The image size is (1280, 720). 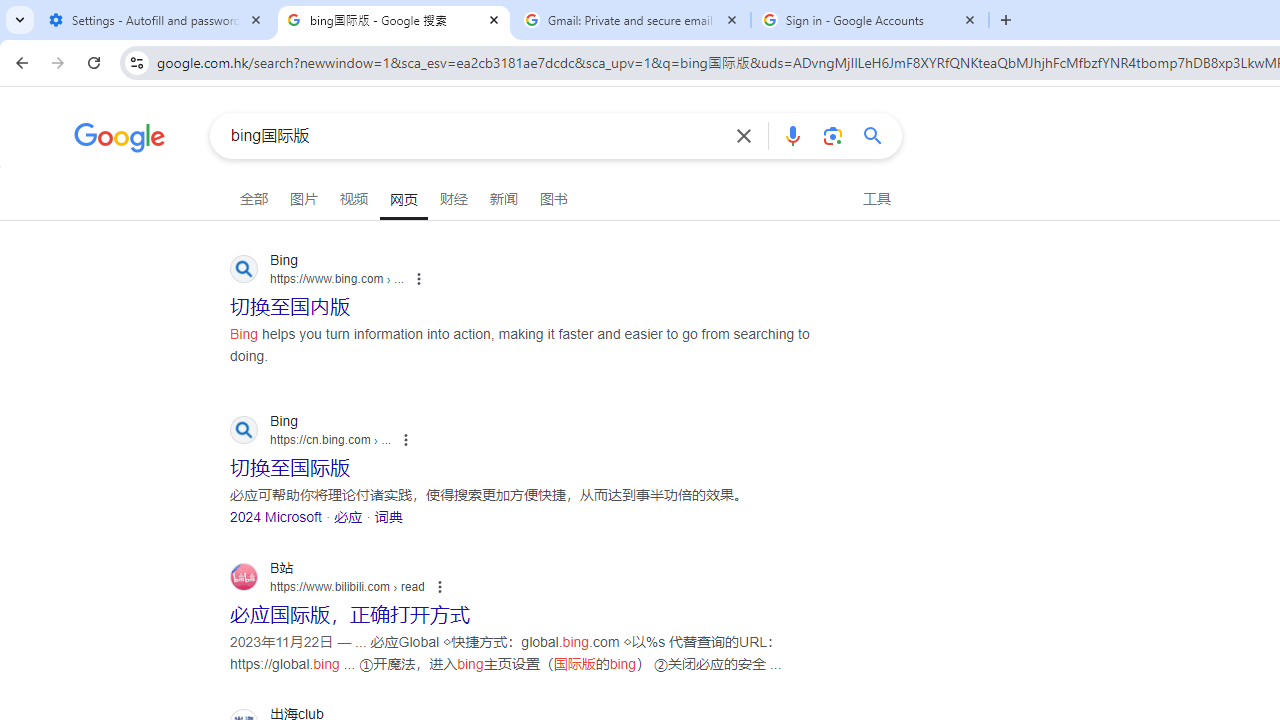 I want to click on Back, so click(x=19, y=62).